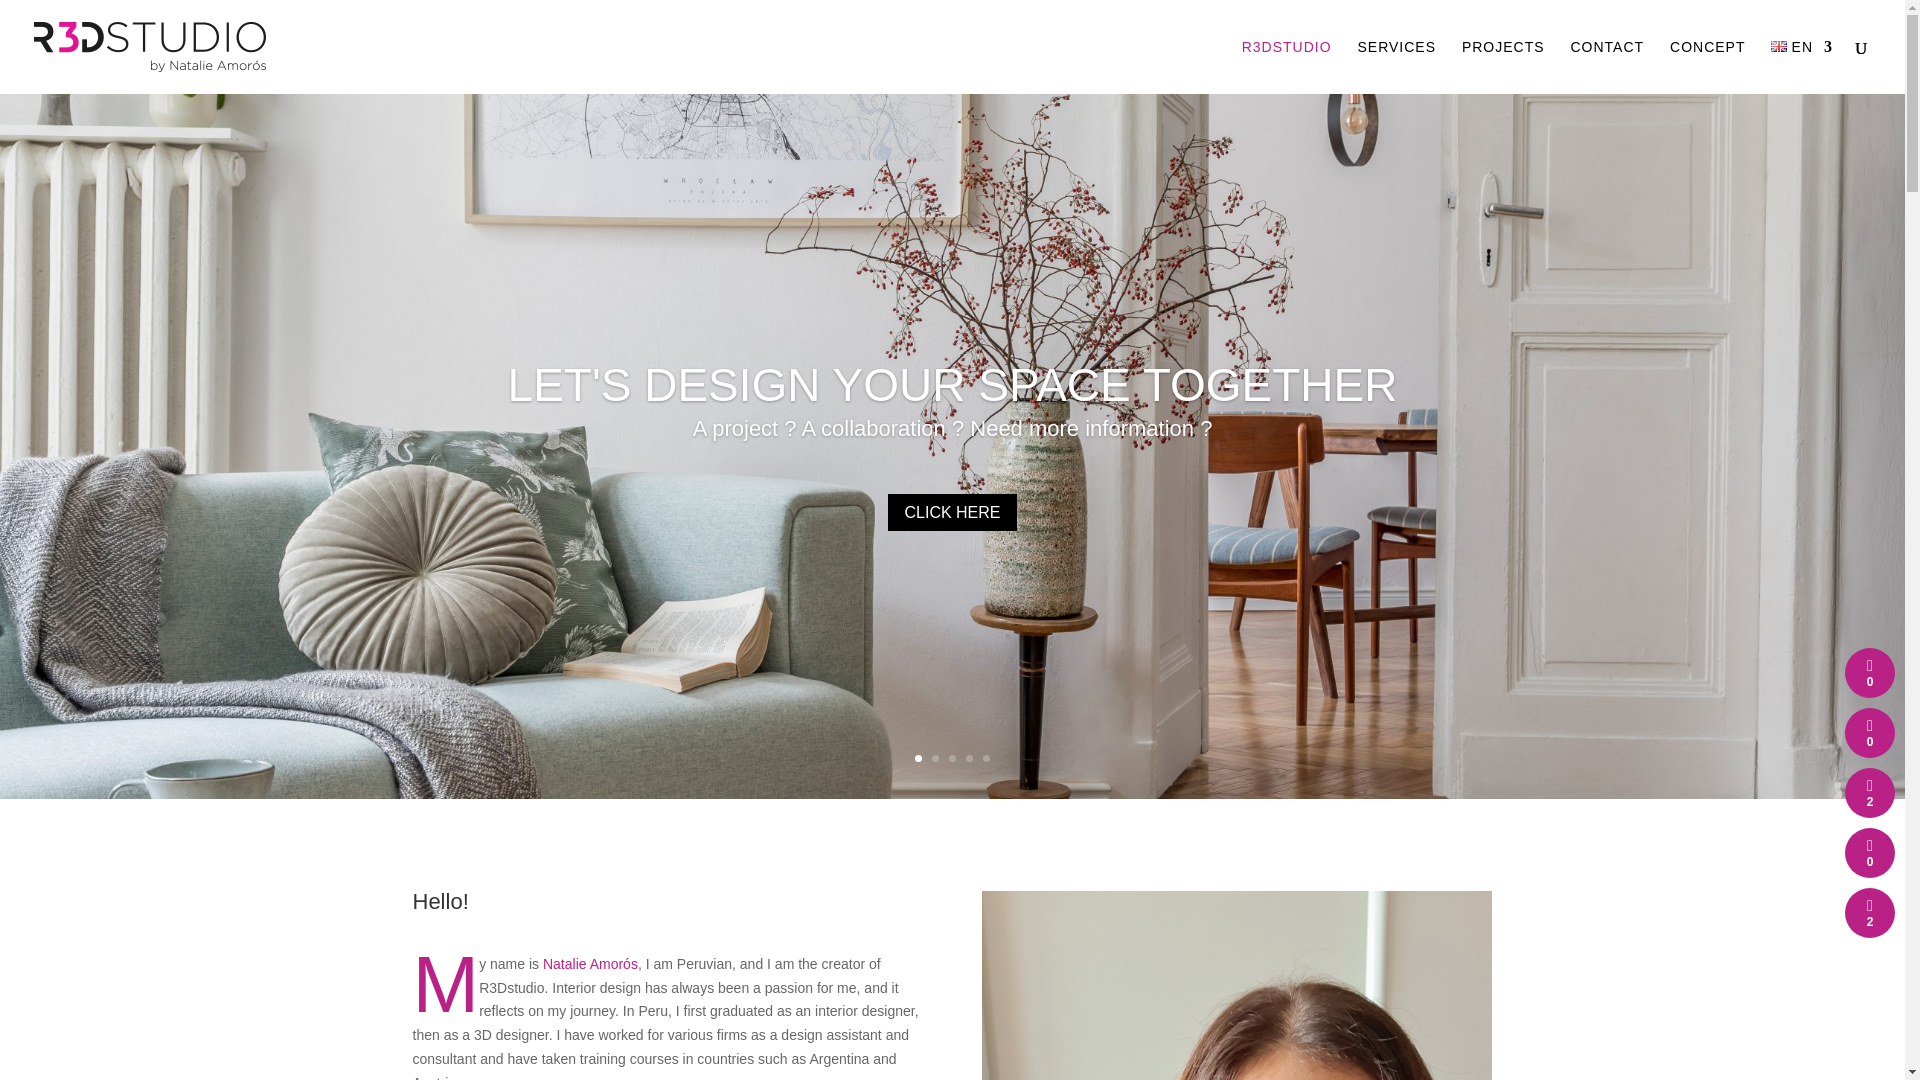 The width and height of the screenshot is (1920, 1080). I want to click on PROJECTS, so click(1503, 66).